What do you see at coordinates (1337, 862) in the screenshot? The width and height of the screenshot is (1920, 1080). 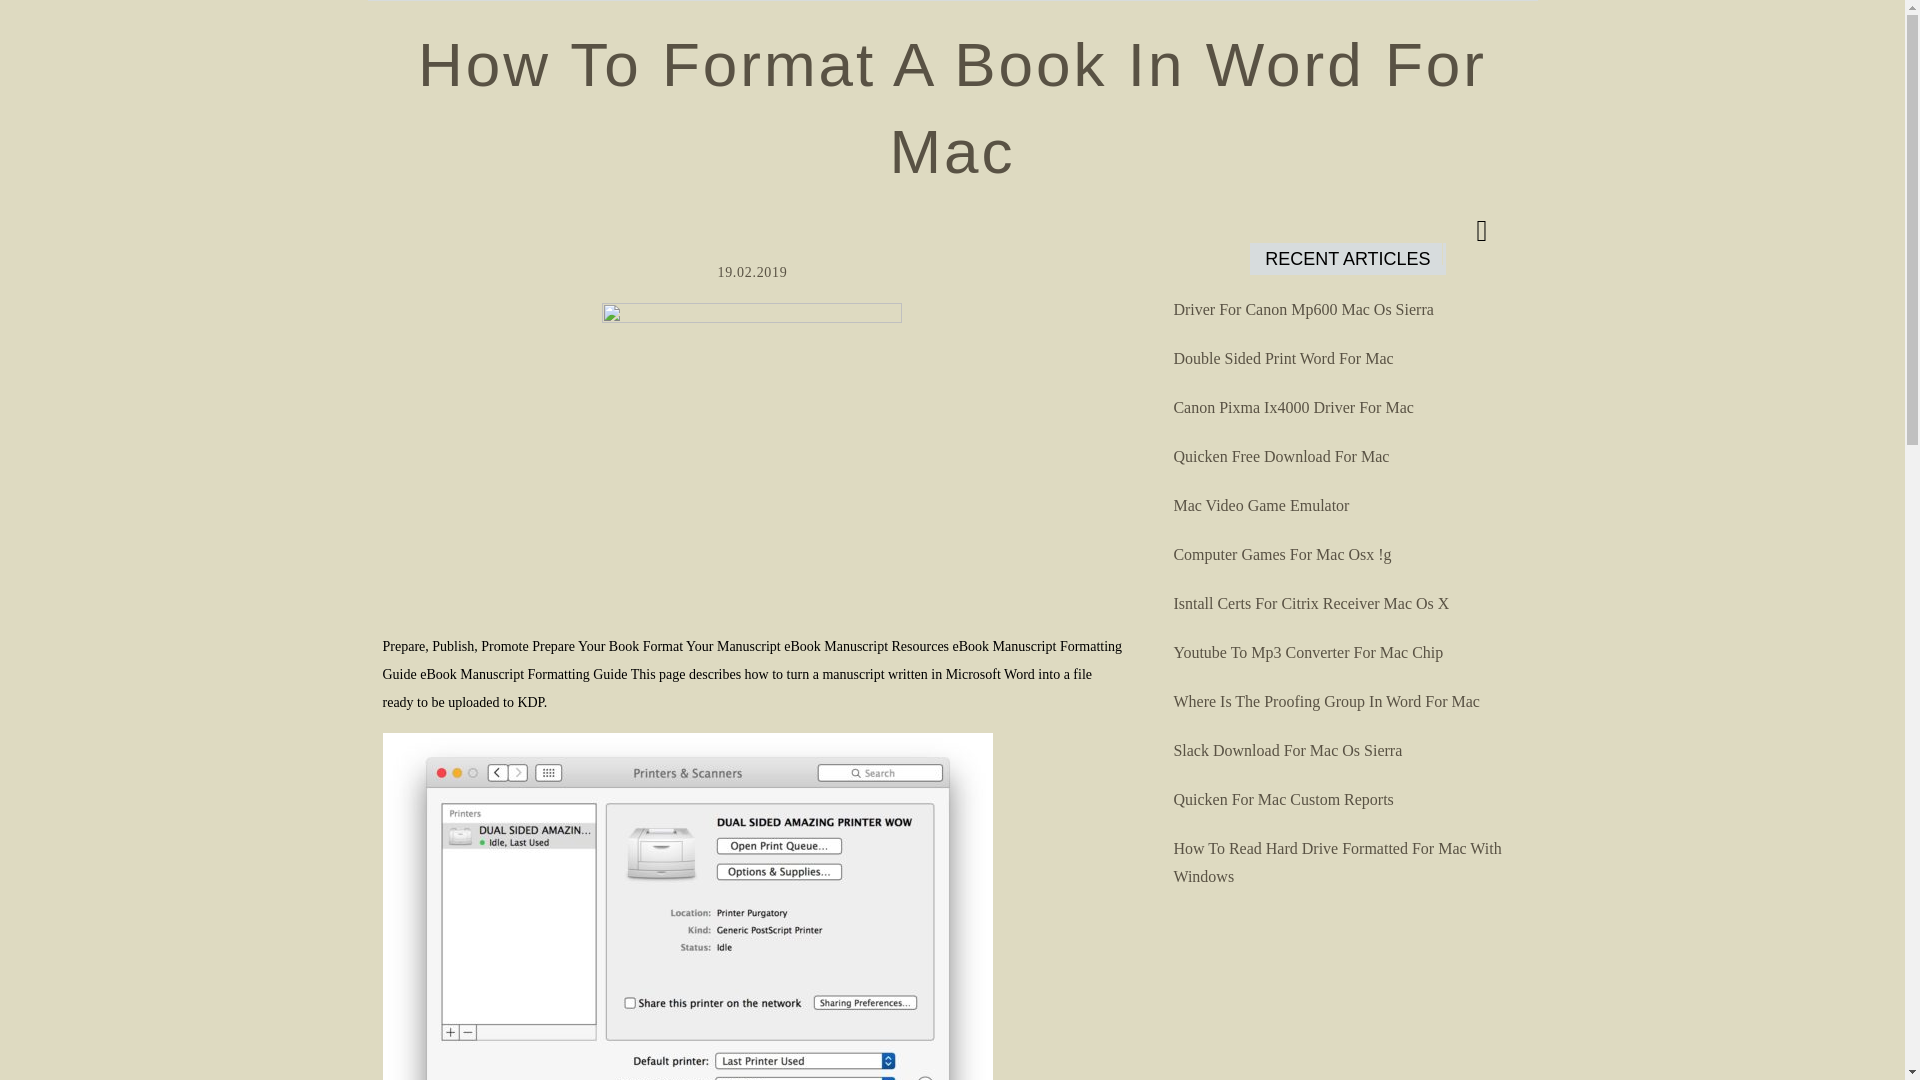 I see `How To Read Hard Drive Formatted For Mac With Windows` at bounding box center [1337, 862].